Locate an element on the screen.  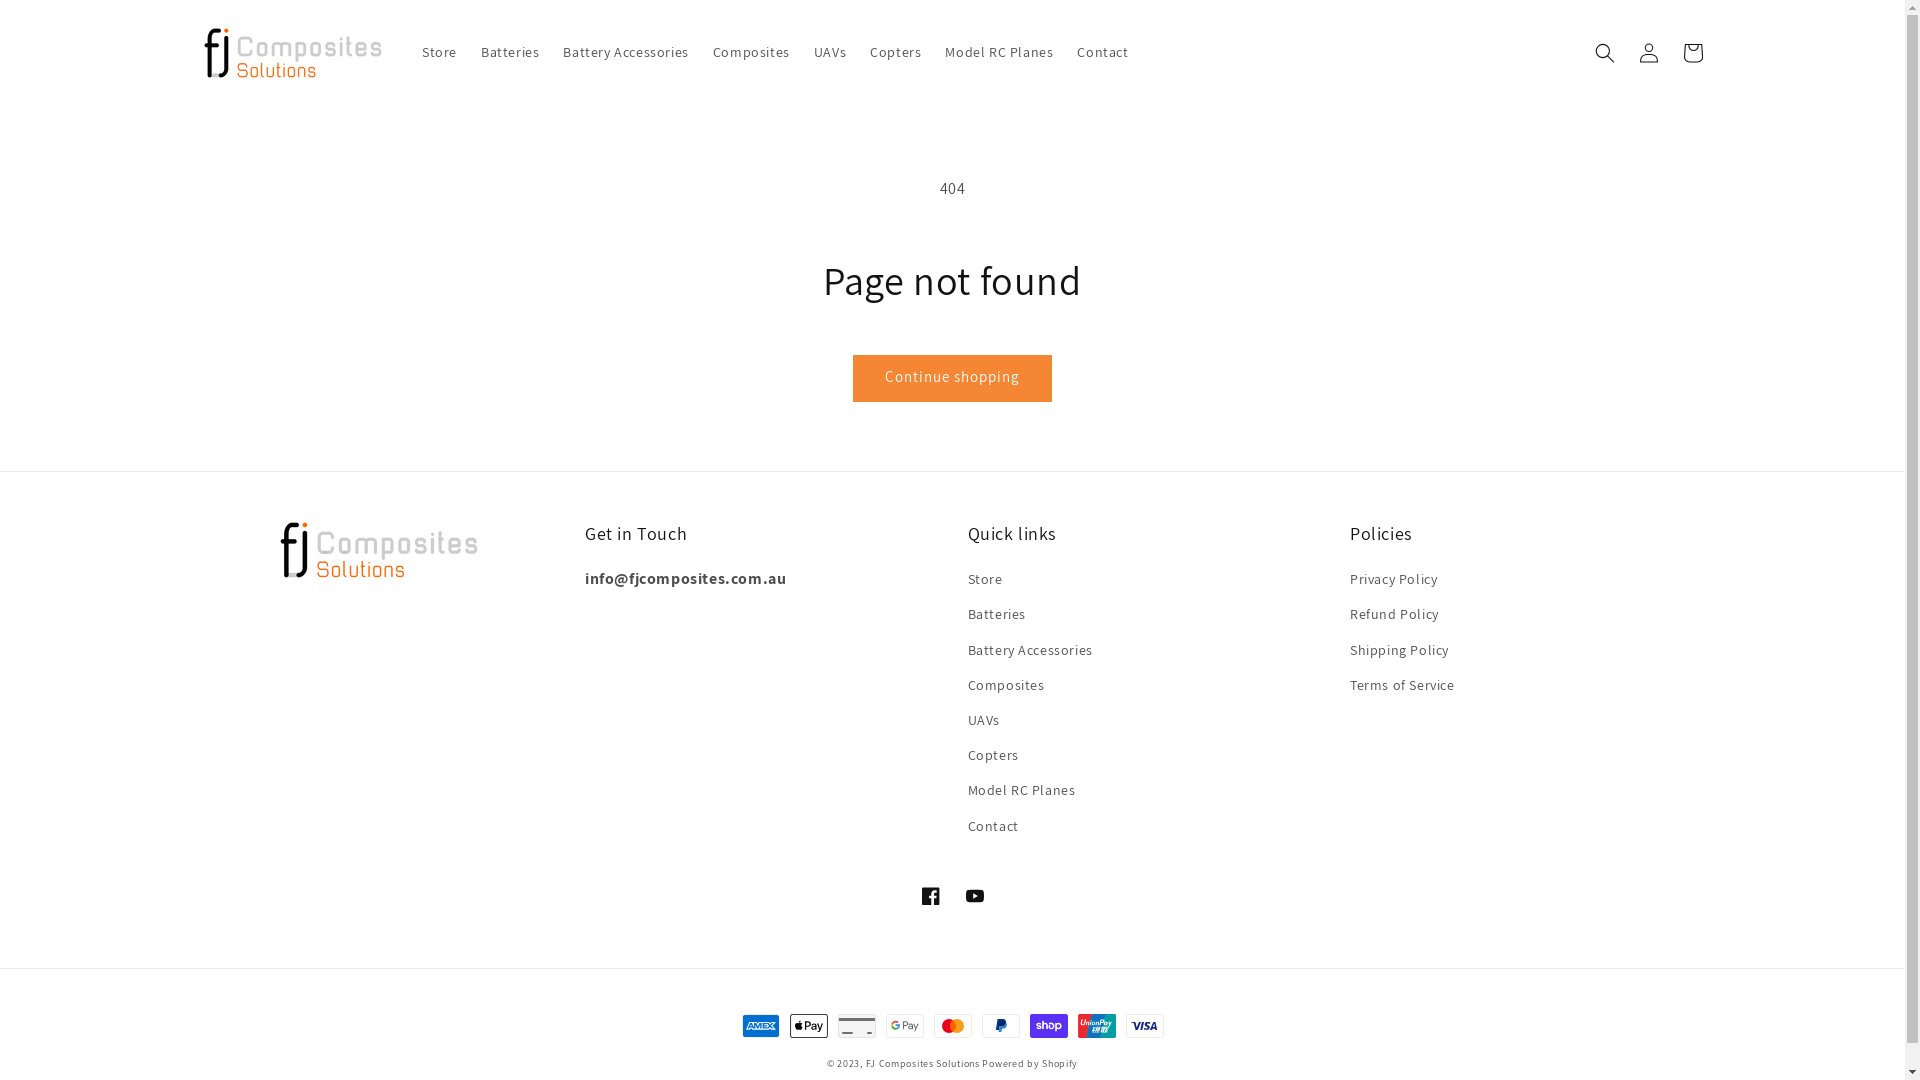
Copters is located at coordinates (994, 756).